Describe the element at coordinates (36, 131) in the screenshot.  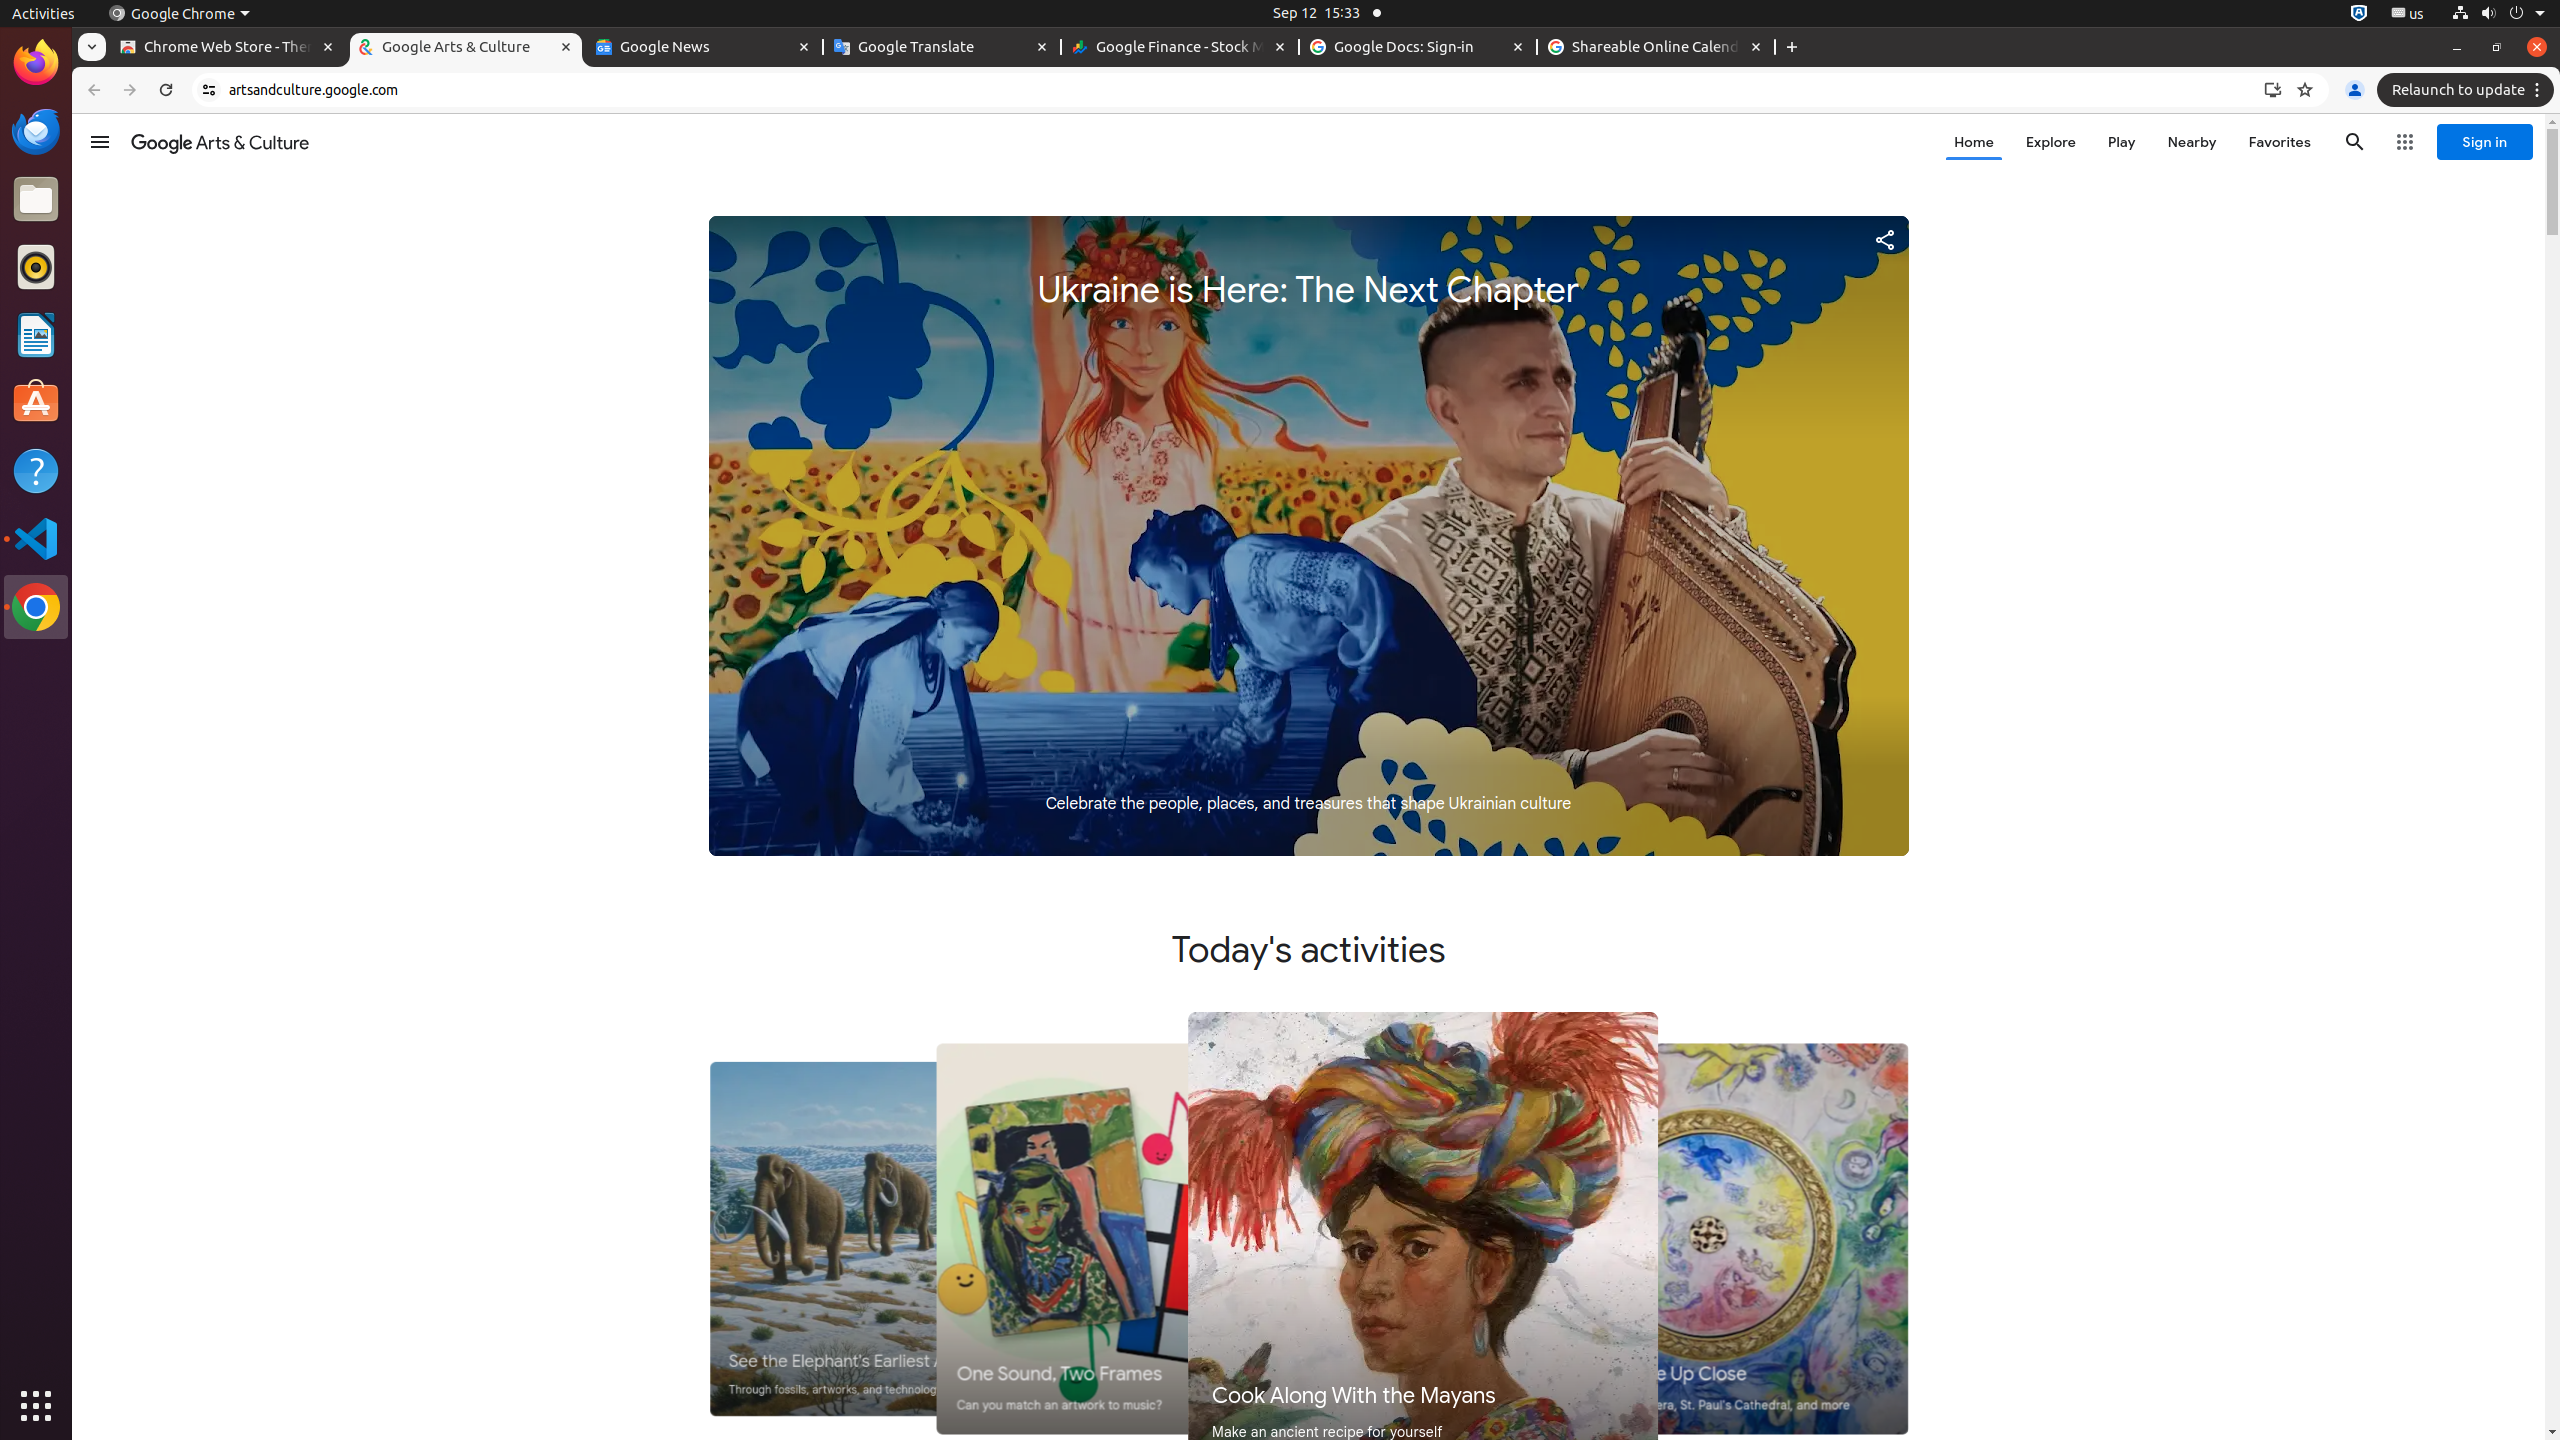
I see `Thunderbird Mail` at that location.